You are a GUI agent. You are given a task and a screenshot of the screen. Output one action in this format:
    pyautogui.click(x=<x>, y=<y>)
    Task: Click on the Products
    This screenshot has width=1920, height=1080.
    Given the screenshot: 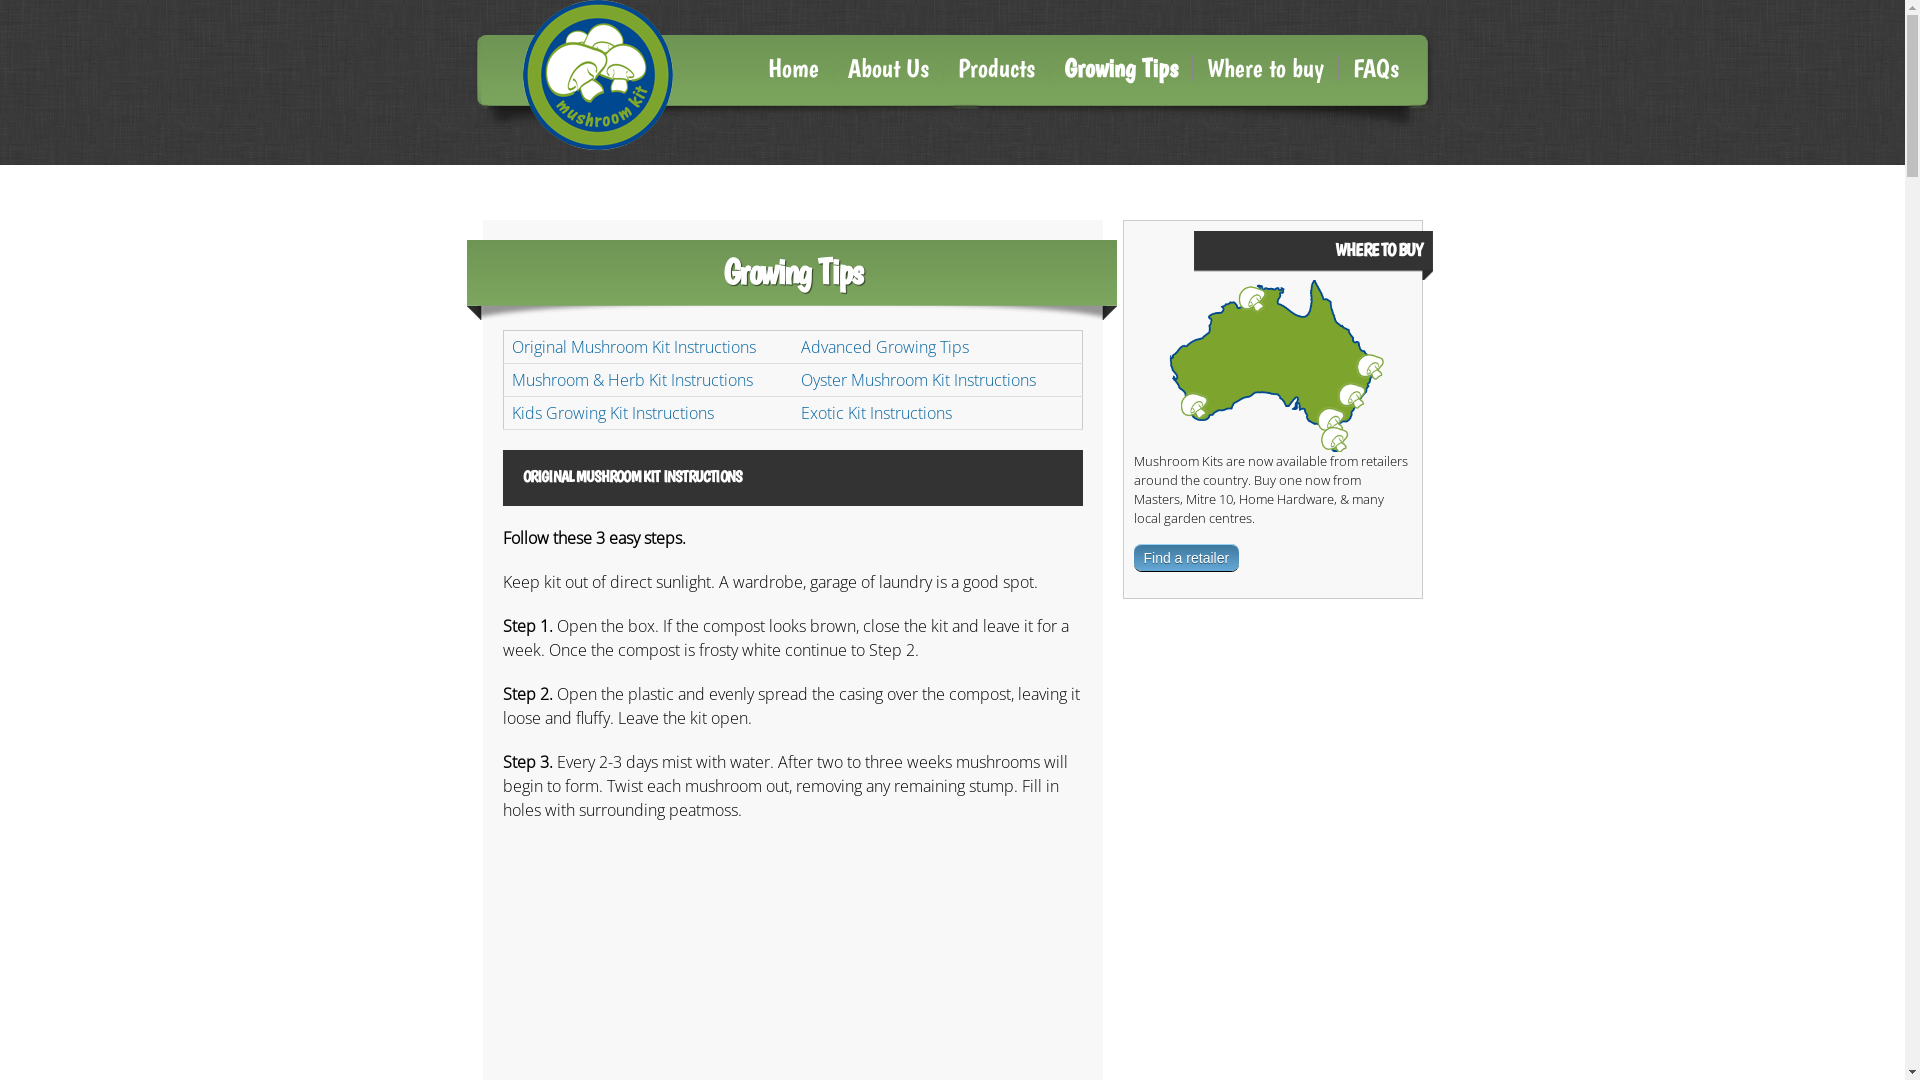 What is the action you would take?
    pyautogui.click(x=997, y=68)
    